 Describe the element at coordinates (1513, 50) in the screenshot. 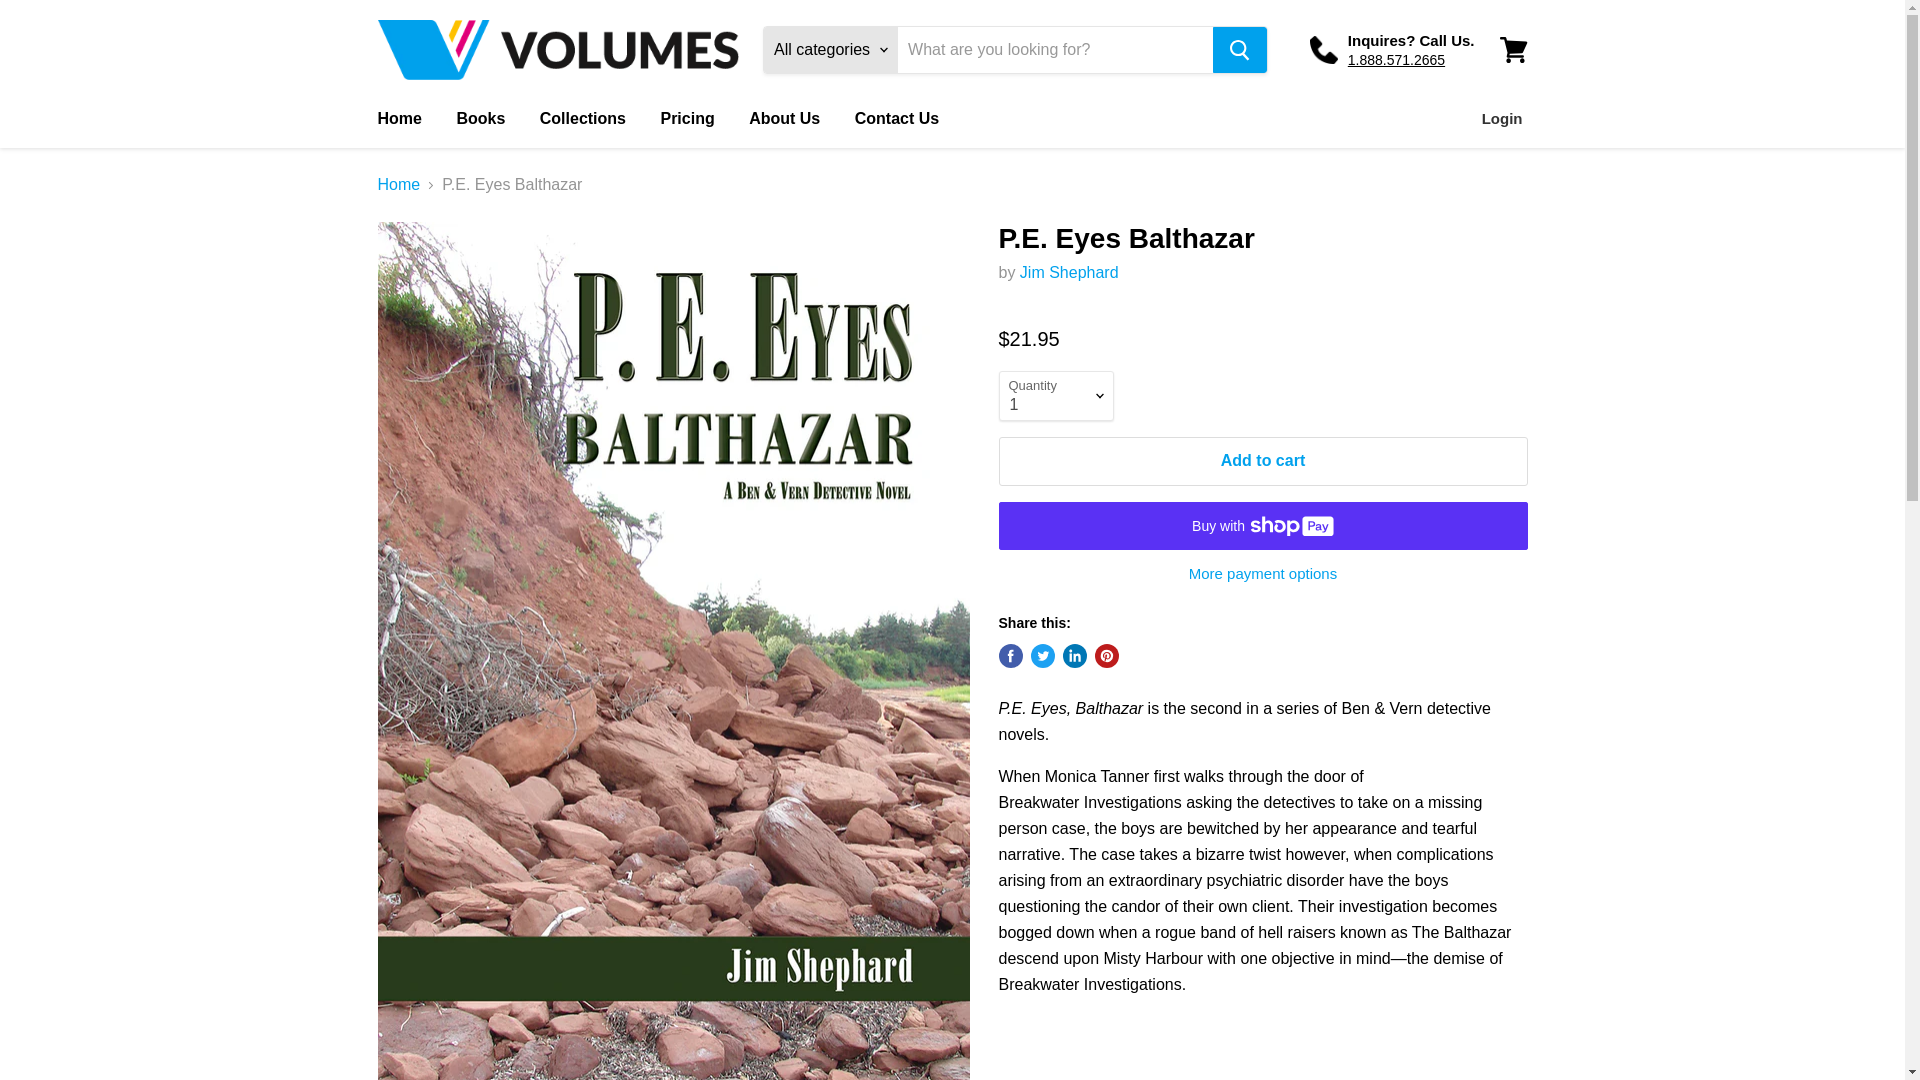

I see `View cart` at that location.